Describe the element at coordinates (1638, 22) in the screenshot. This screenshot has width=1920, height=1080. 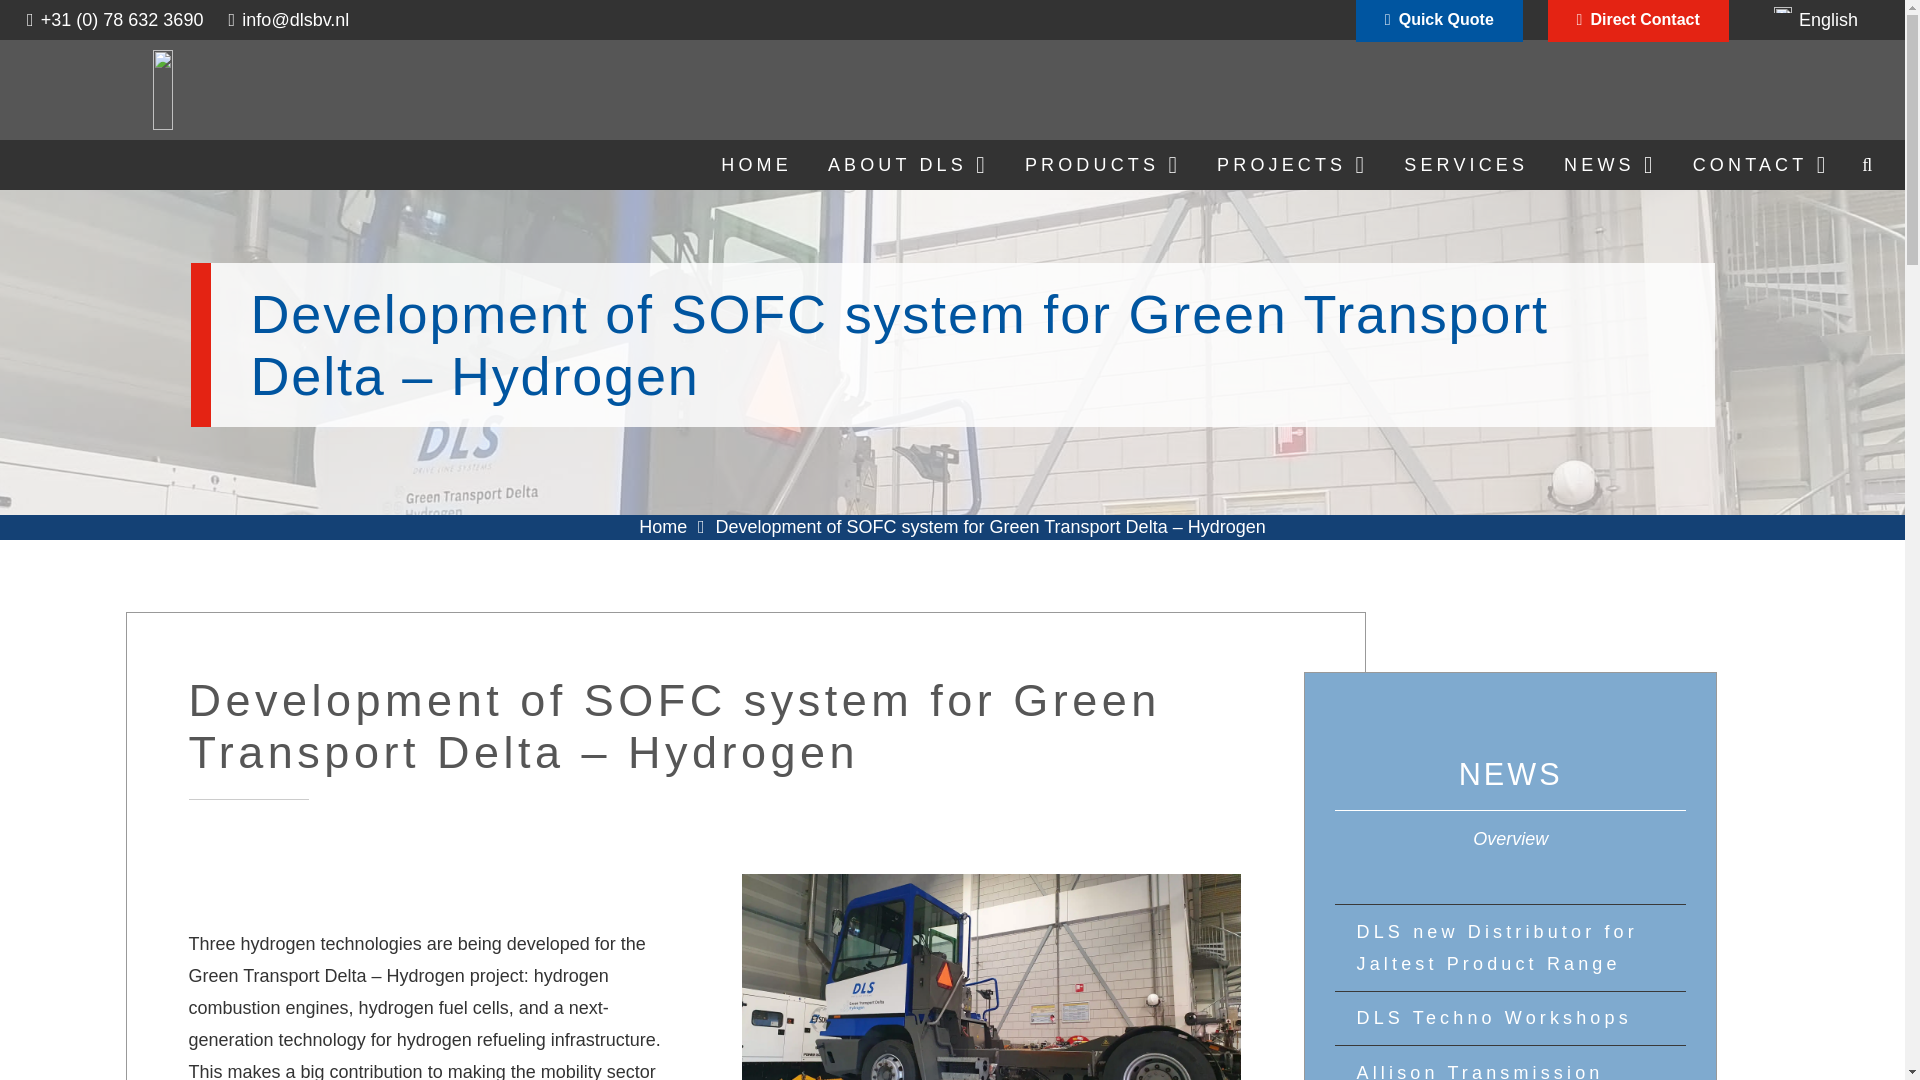
I see `Direct Contact` at that location.